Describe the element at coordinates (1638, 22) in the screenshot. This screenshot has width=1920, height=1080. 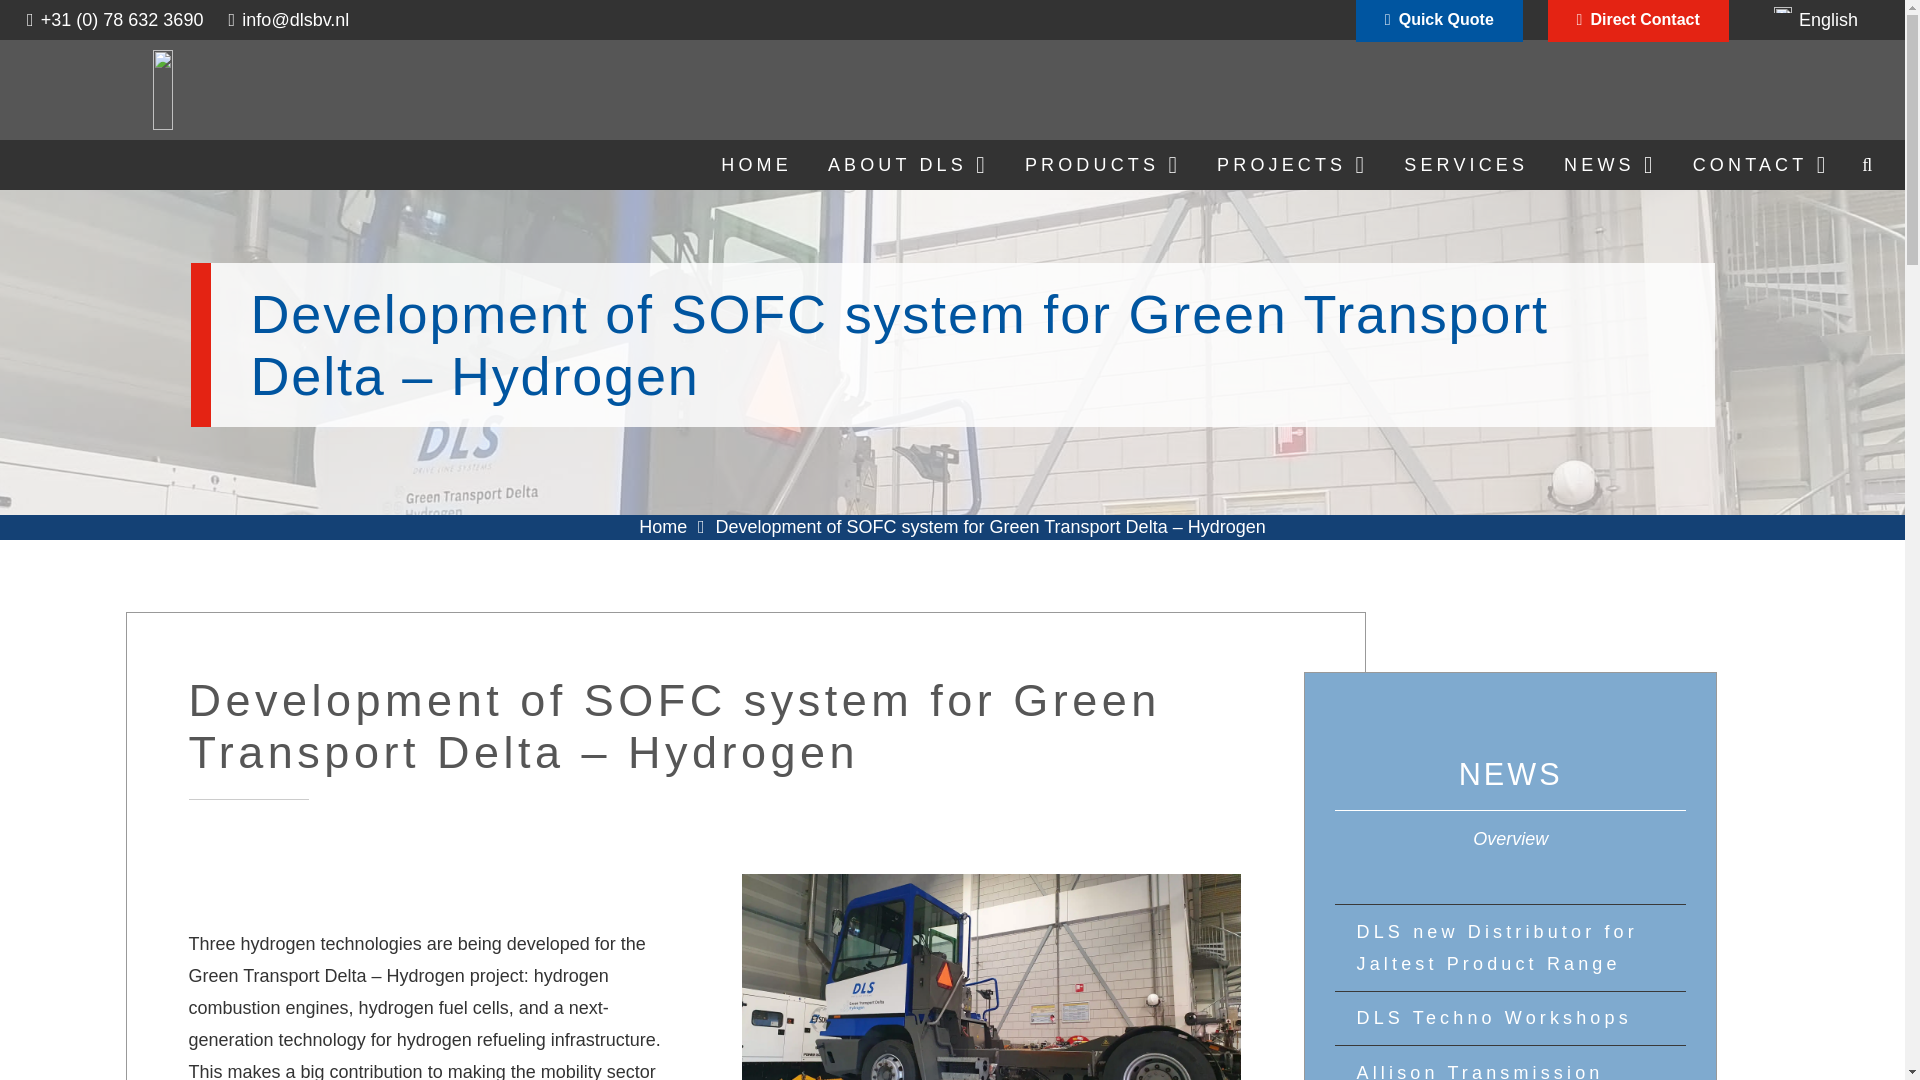
I see `Direct Contact` at that location.